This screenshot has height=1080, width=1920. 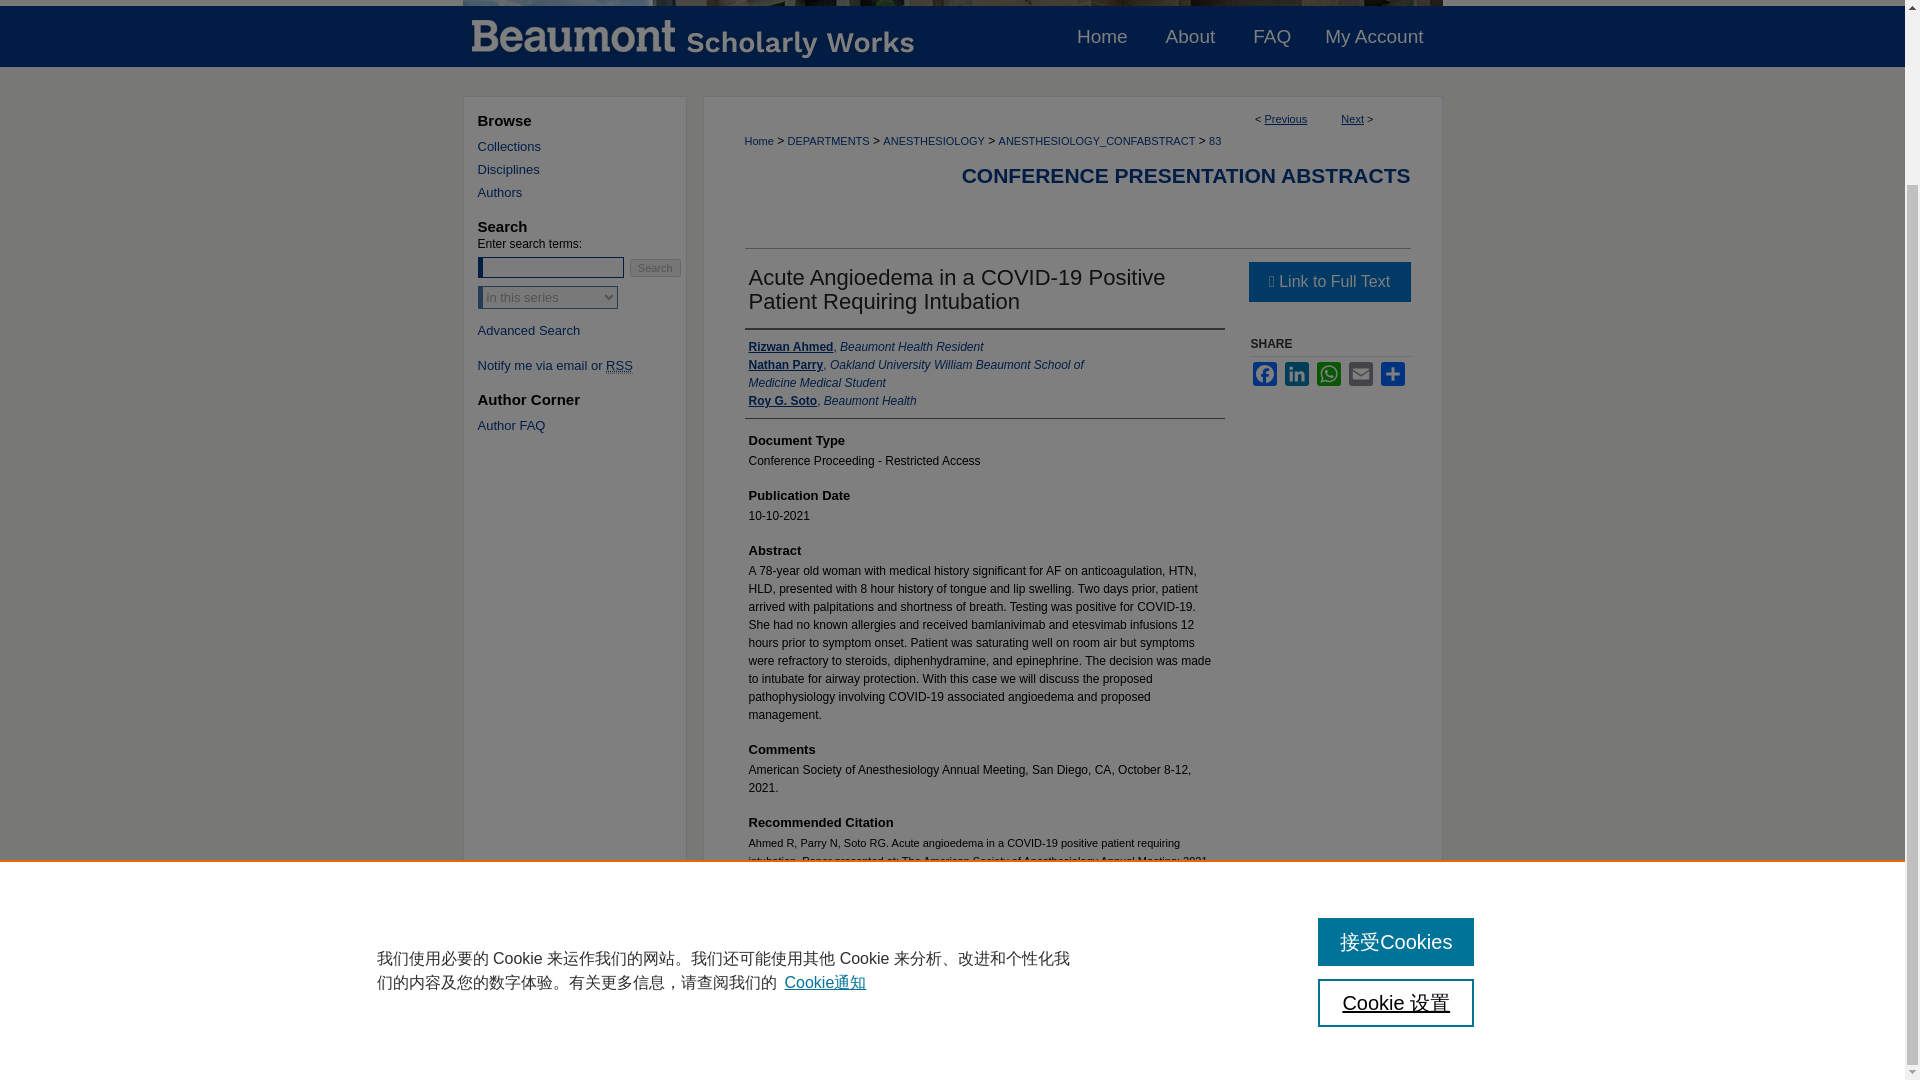 What do you see at coordinates (590, 192) in the screenshot?
I see `Browse by Author` at bounding box center [590, 192].